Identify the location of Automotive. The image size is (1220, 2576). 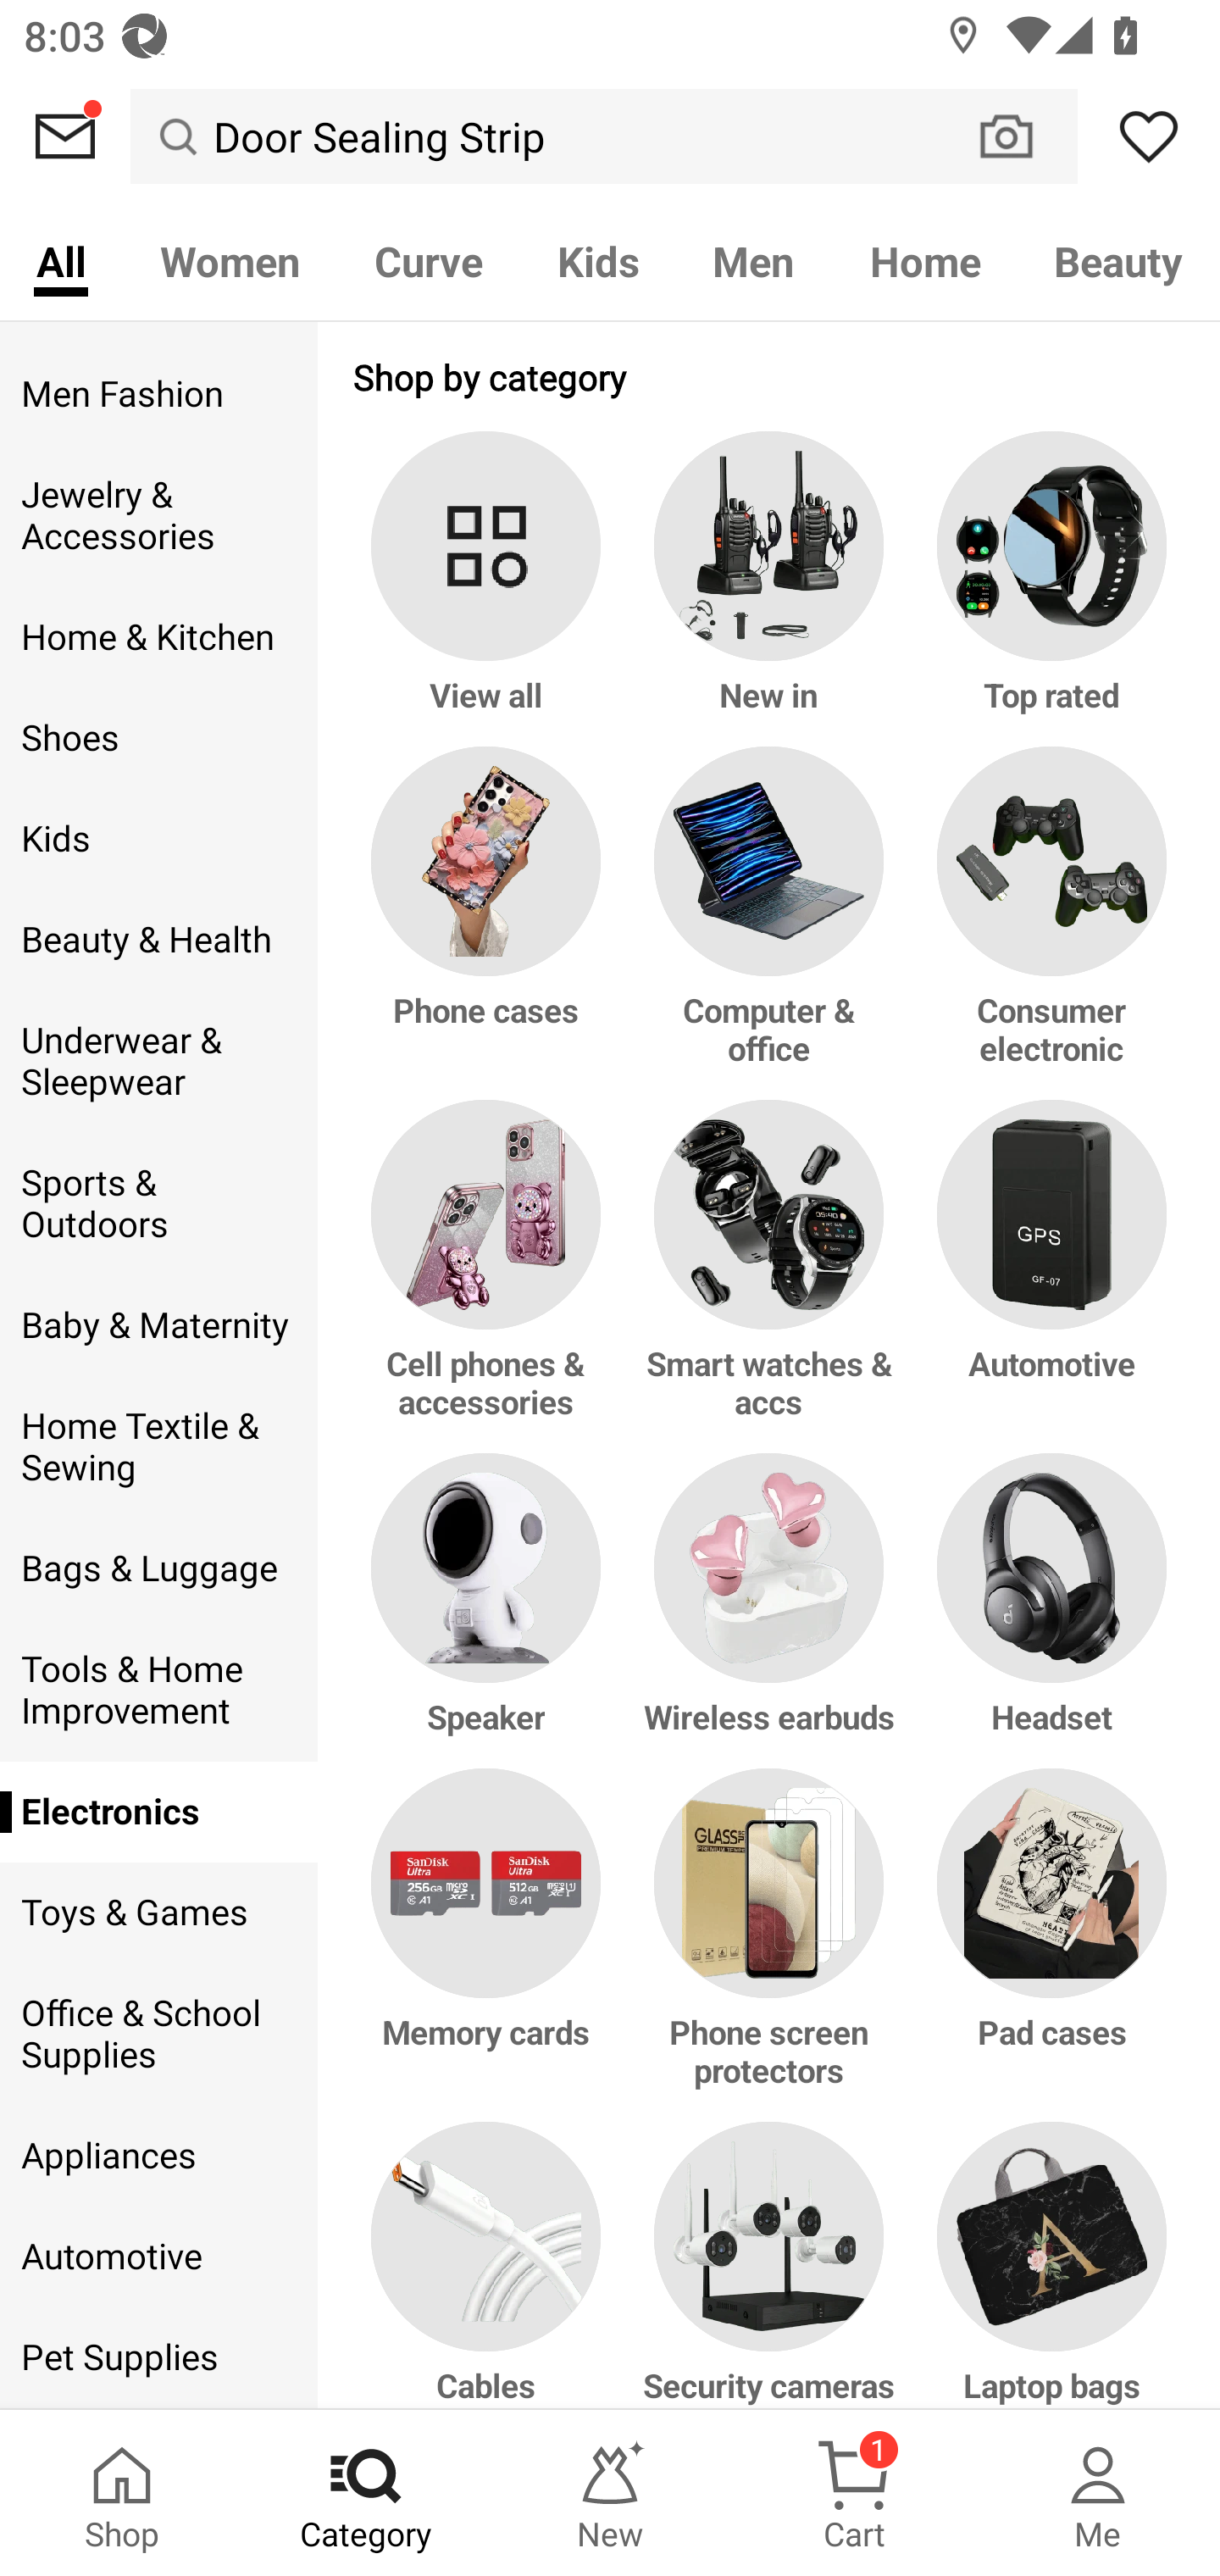
(1045, 1276).